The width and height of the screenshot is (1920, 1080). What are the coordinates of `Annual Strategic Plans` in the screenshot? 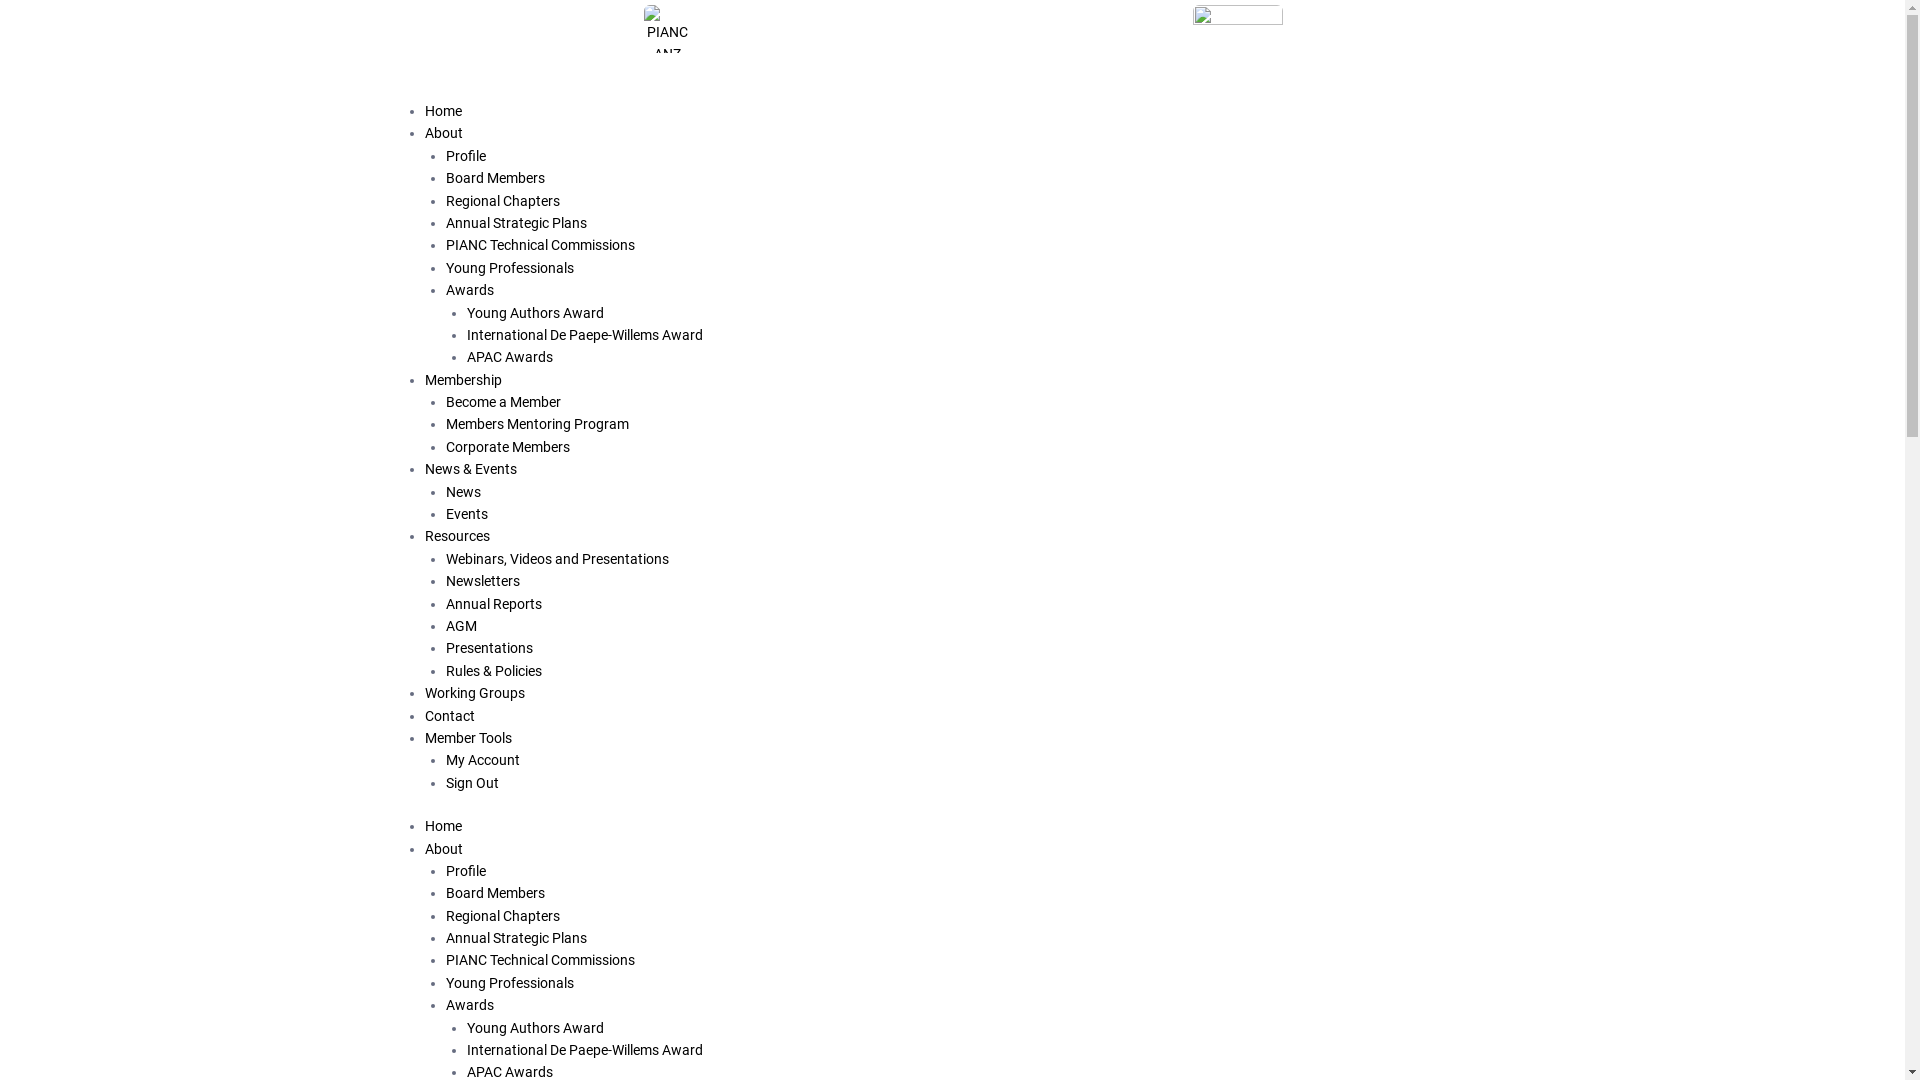 It's located at (516, 938).